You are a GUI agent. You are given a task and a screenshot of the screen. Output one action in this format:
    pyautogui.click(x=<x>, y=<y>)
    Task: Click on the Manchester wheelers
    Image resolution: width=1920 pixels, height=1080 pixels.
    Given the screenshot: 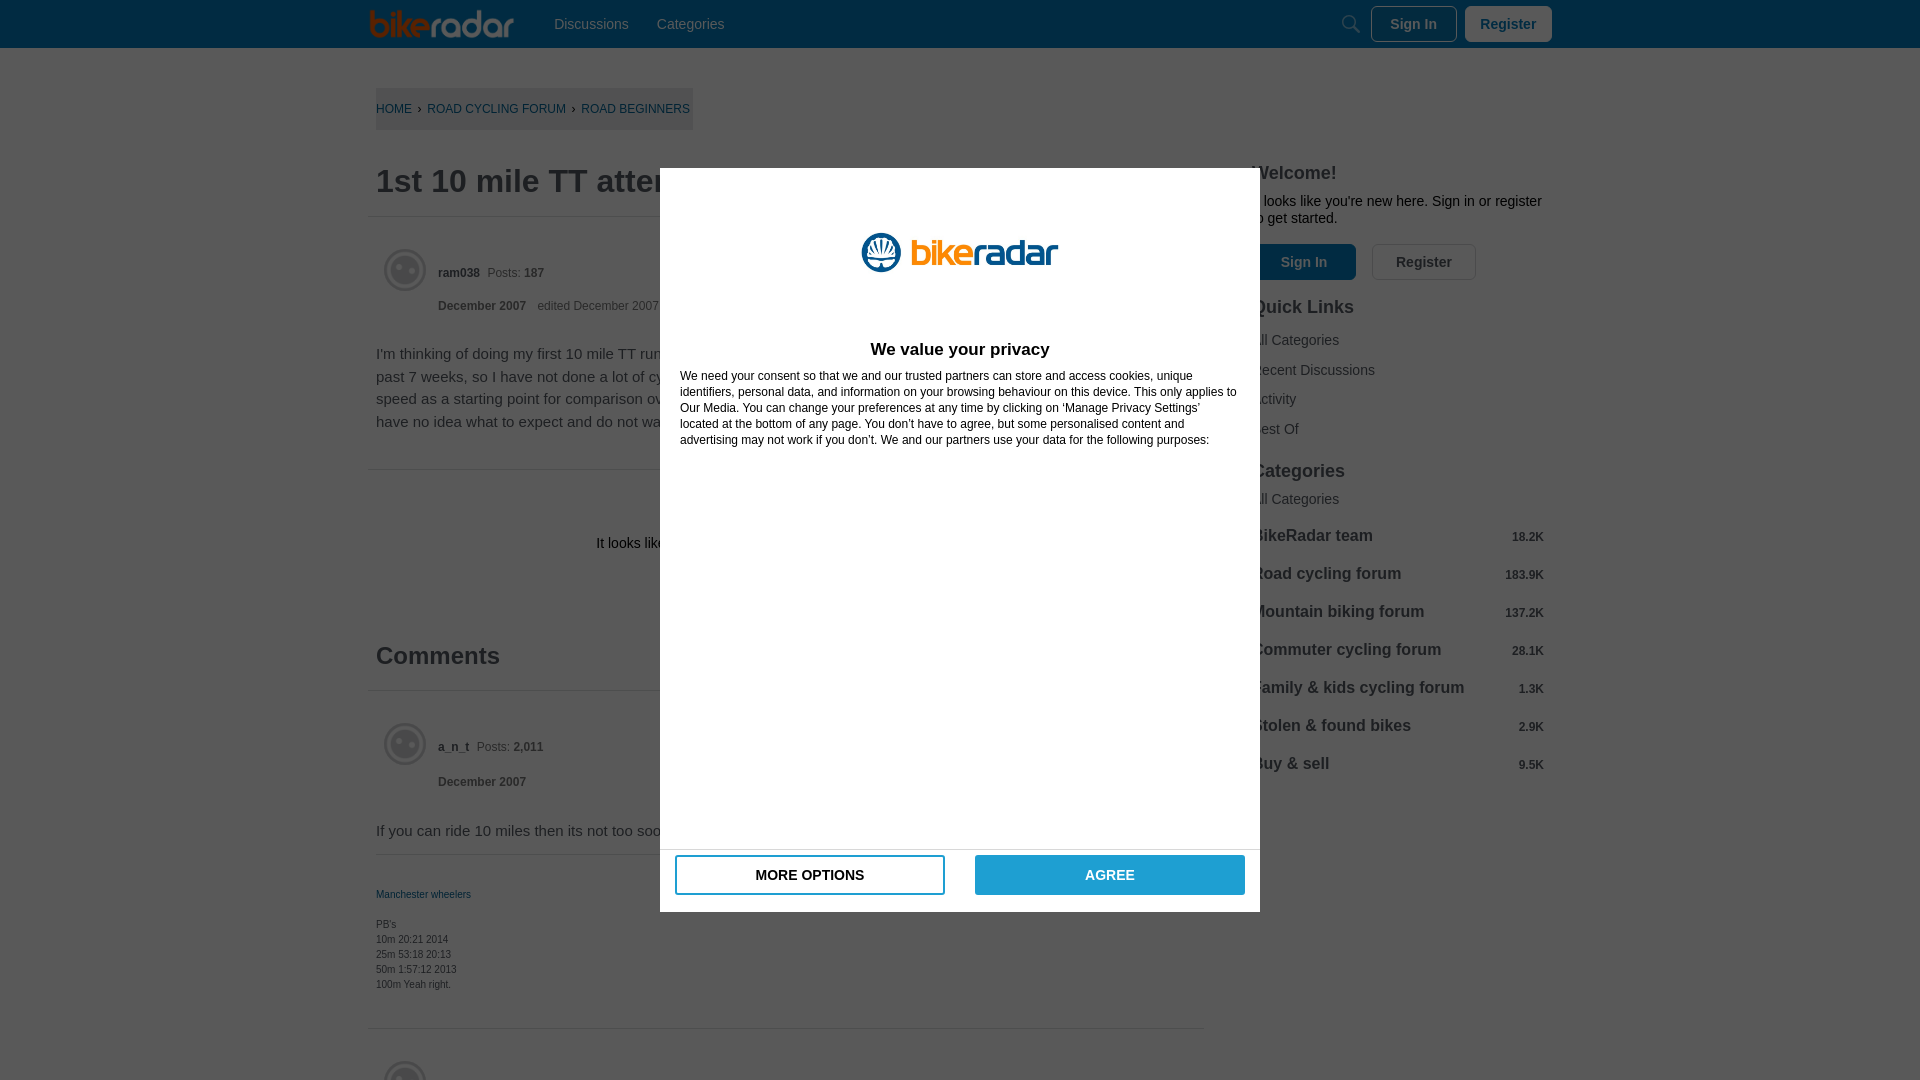 What is the action you would take?
    pyautogui.click(x=423, y=894)
    